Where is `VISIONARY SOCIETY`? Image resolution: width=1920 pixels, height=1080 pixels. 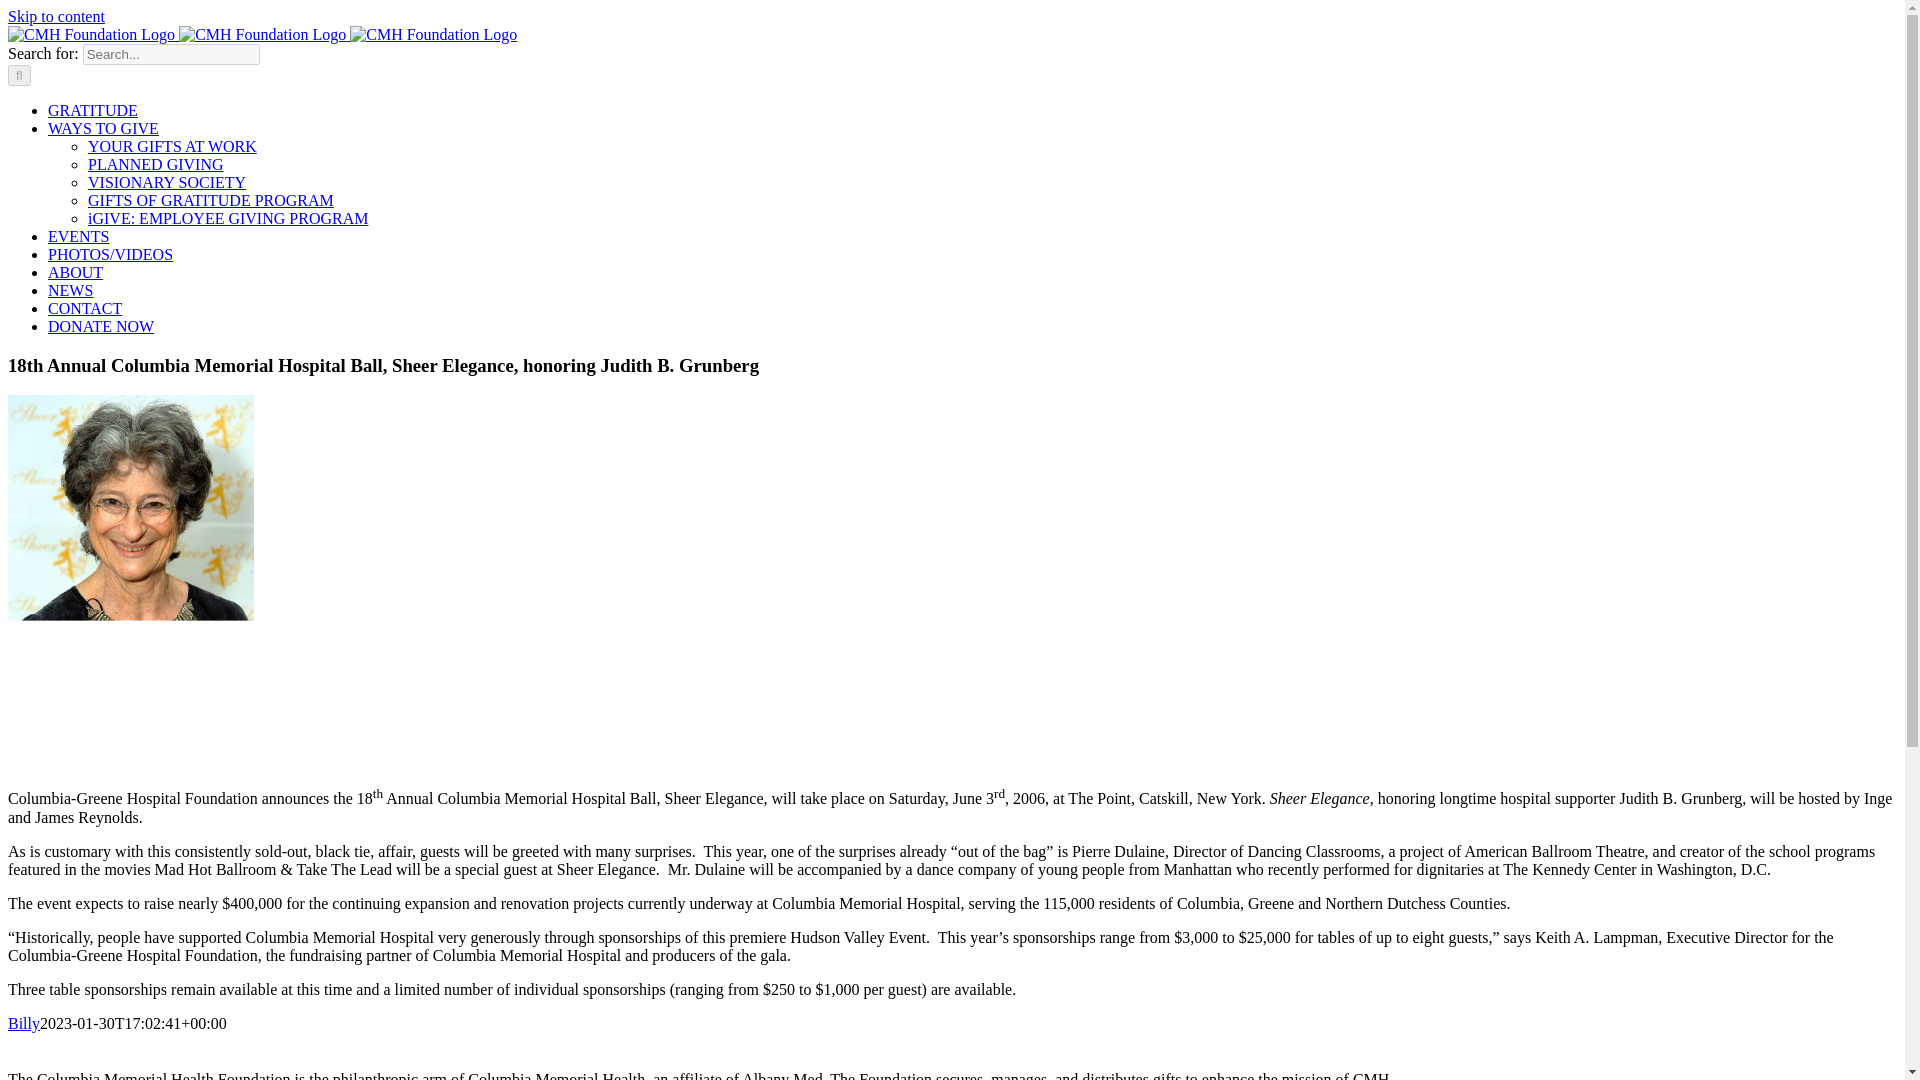 VISIONARY SOCIETY is located at coordinates (166, 182).